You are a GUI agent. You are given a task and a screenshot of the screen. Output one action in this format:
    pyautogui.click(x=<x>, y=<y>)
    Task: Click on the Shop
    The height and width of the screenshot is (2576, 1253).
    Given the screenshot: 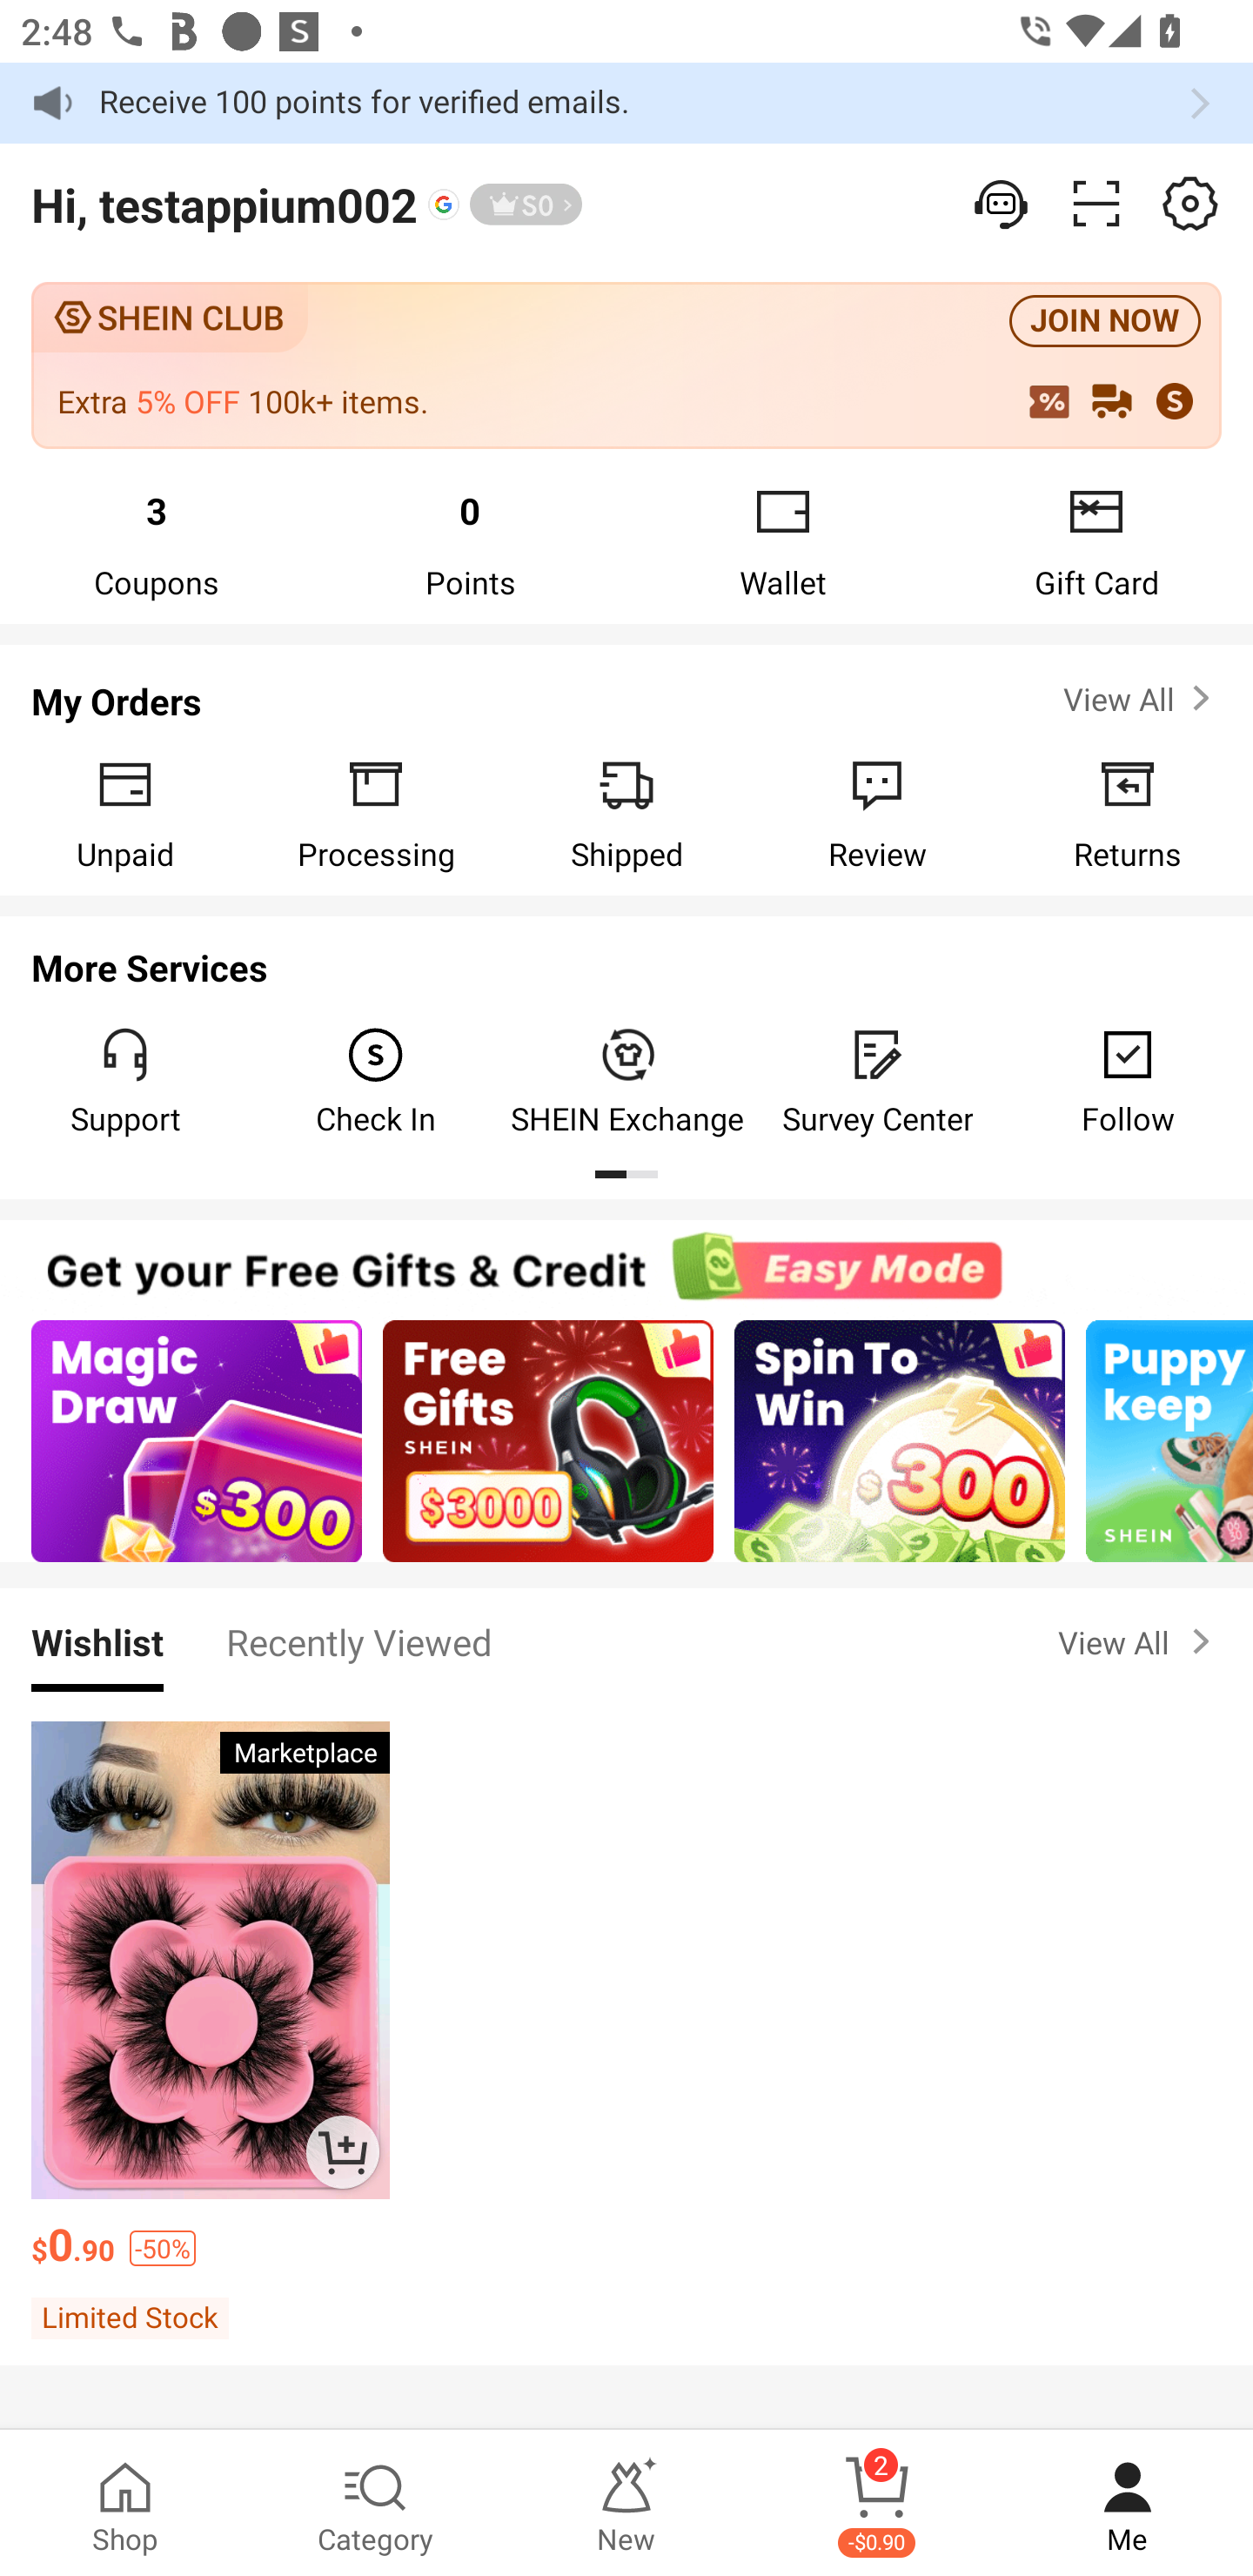 What is the action you would take?
    pyautogui.click(x=125, y=2503)
    